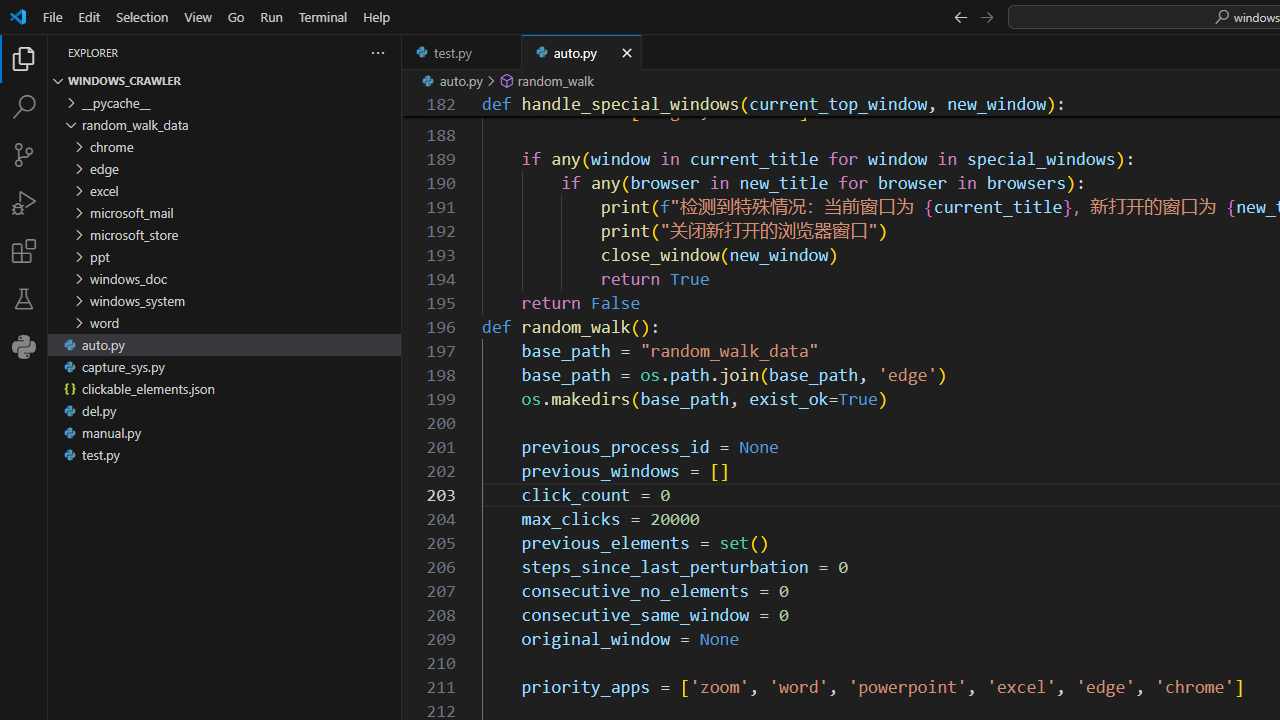 This screenshot has height=720, width=1280. Describe the element at coordinates (462, 52) in the screenshot. I see `test.py` at that location.